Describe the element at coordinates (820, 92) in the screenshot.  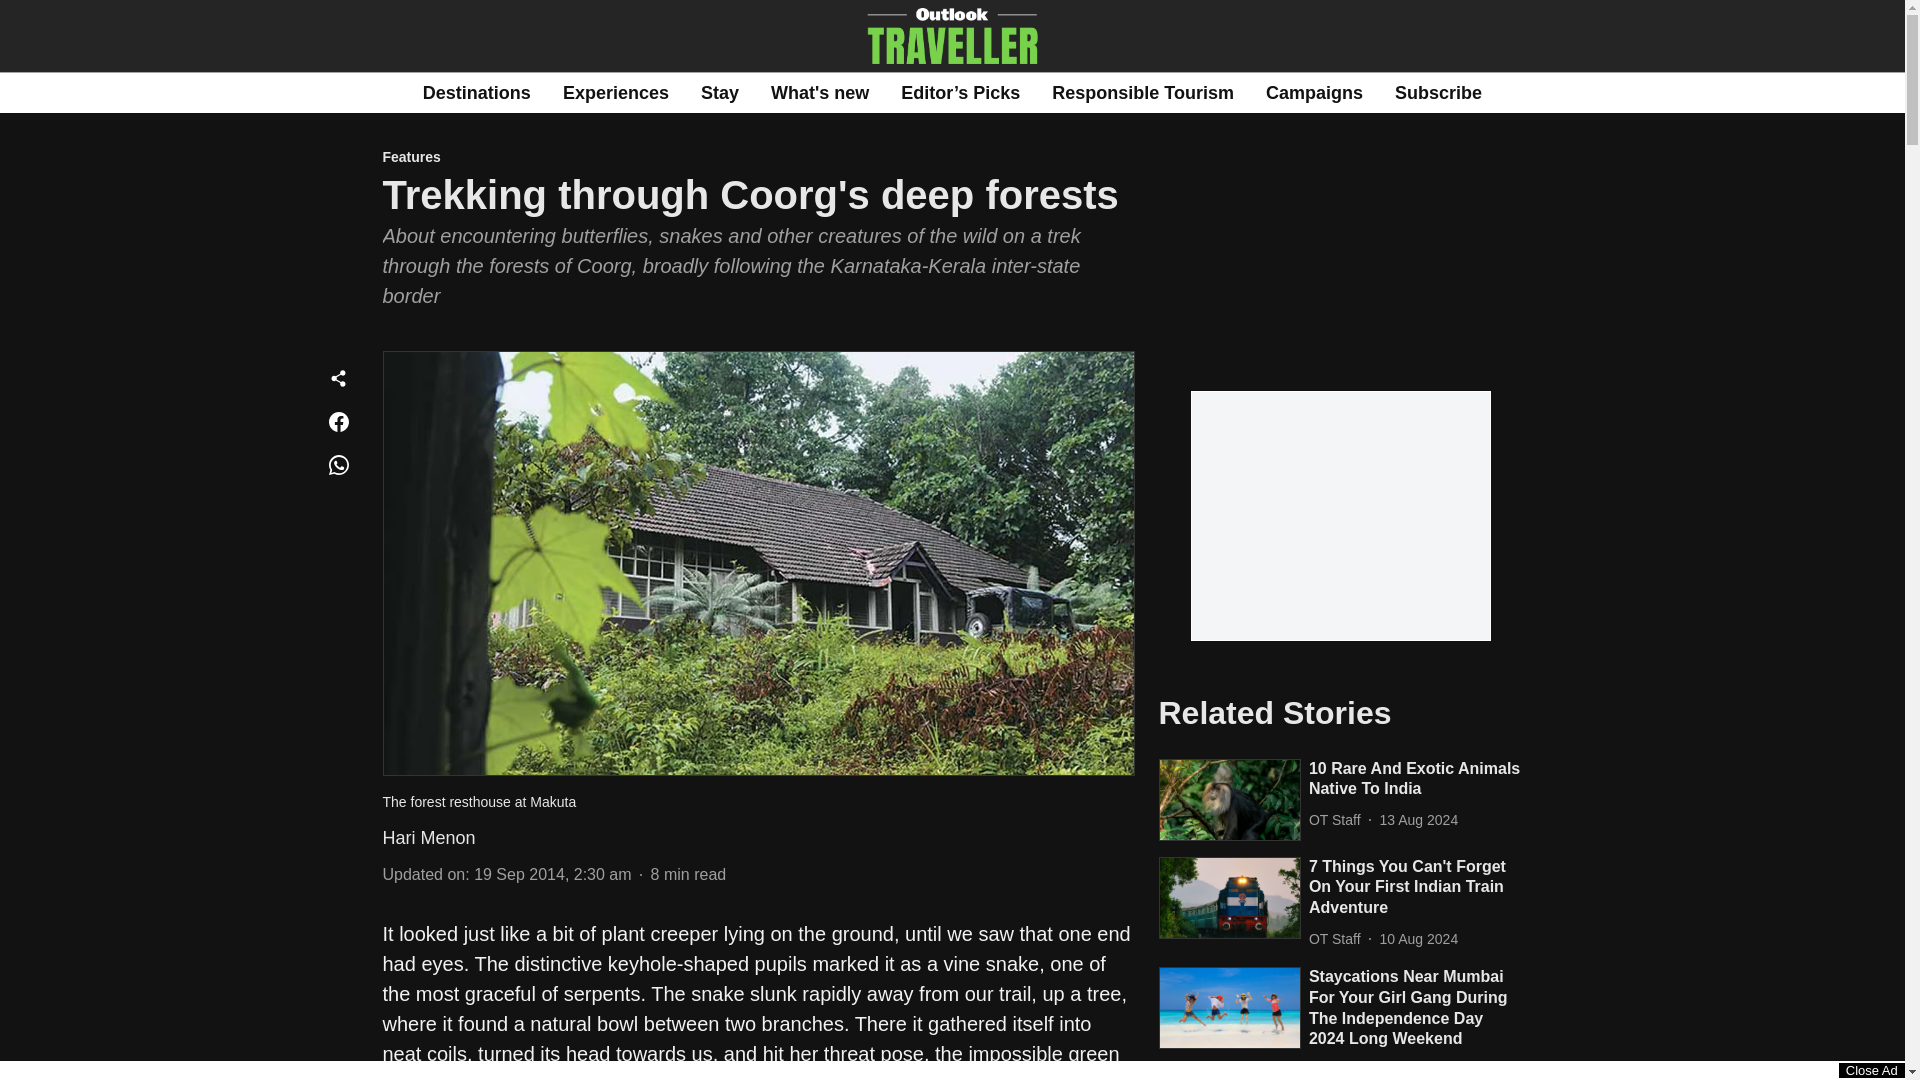
I see `What's new` at that location.